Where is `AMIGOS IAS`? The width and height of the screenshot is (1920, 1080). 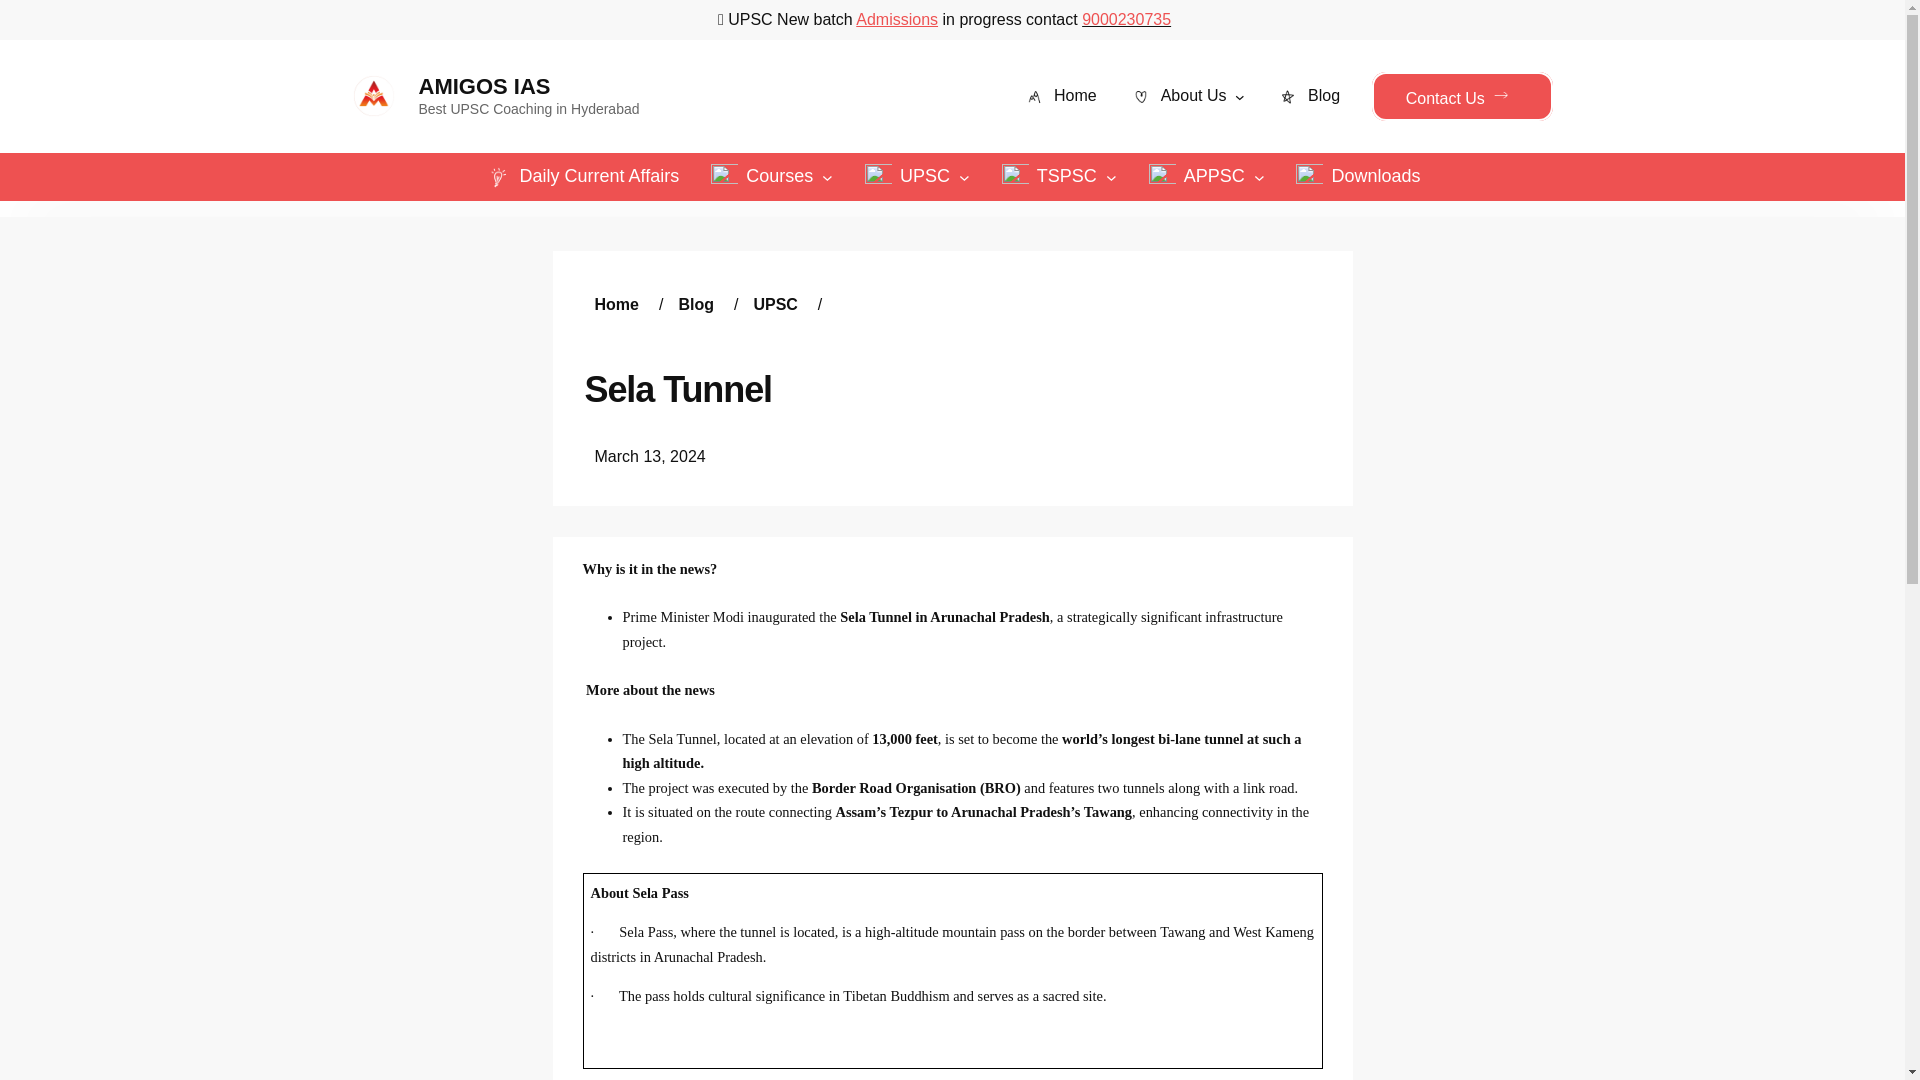
AMIGOS IAS is located at coordinates (484, 86).